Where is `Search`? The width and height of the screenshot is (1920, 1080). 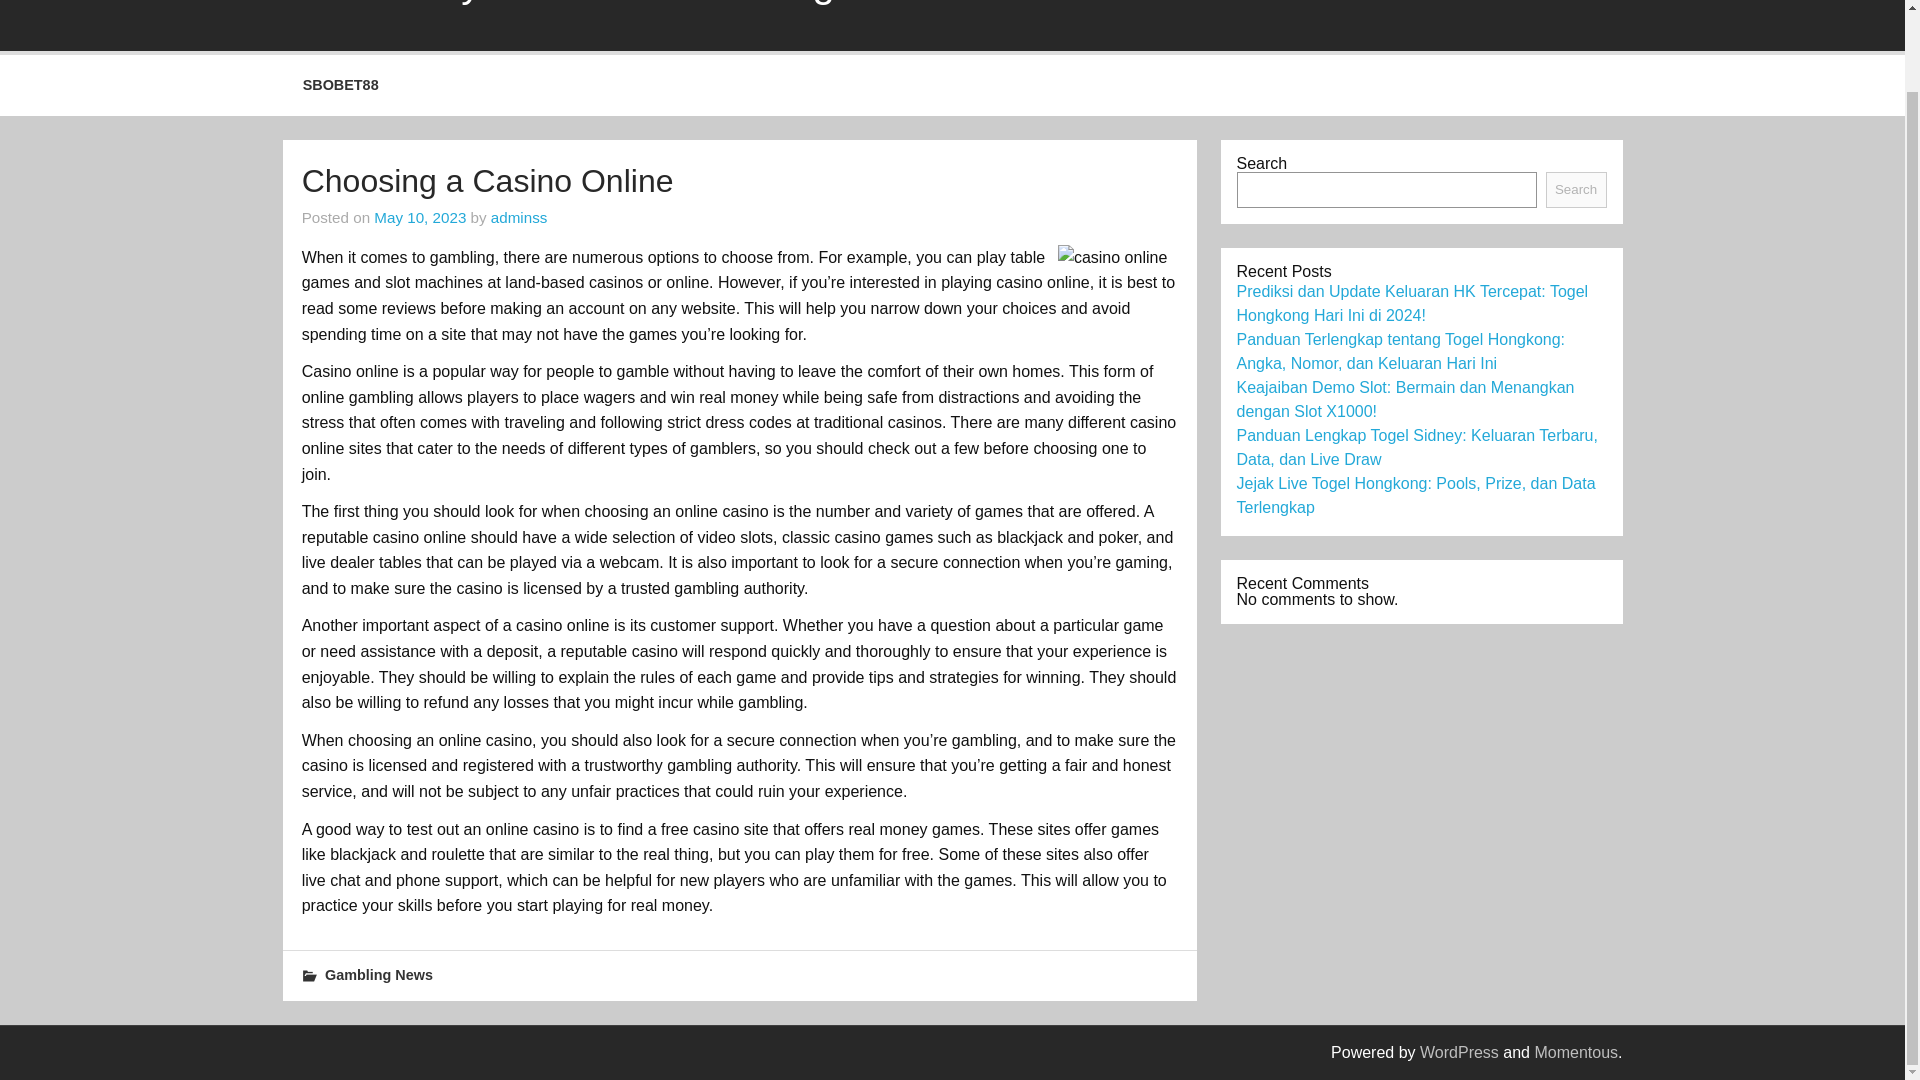 Search is located at coordinates (1576, 190).